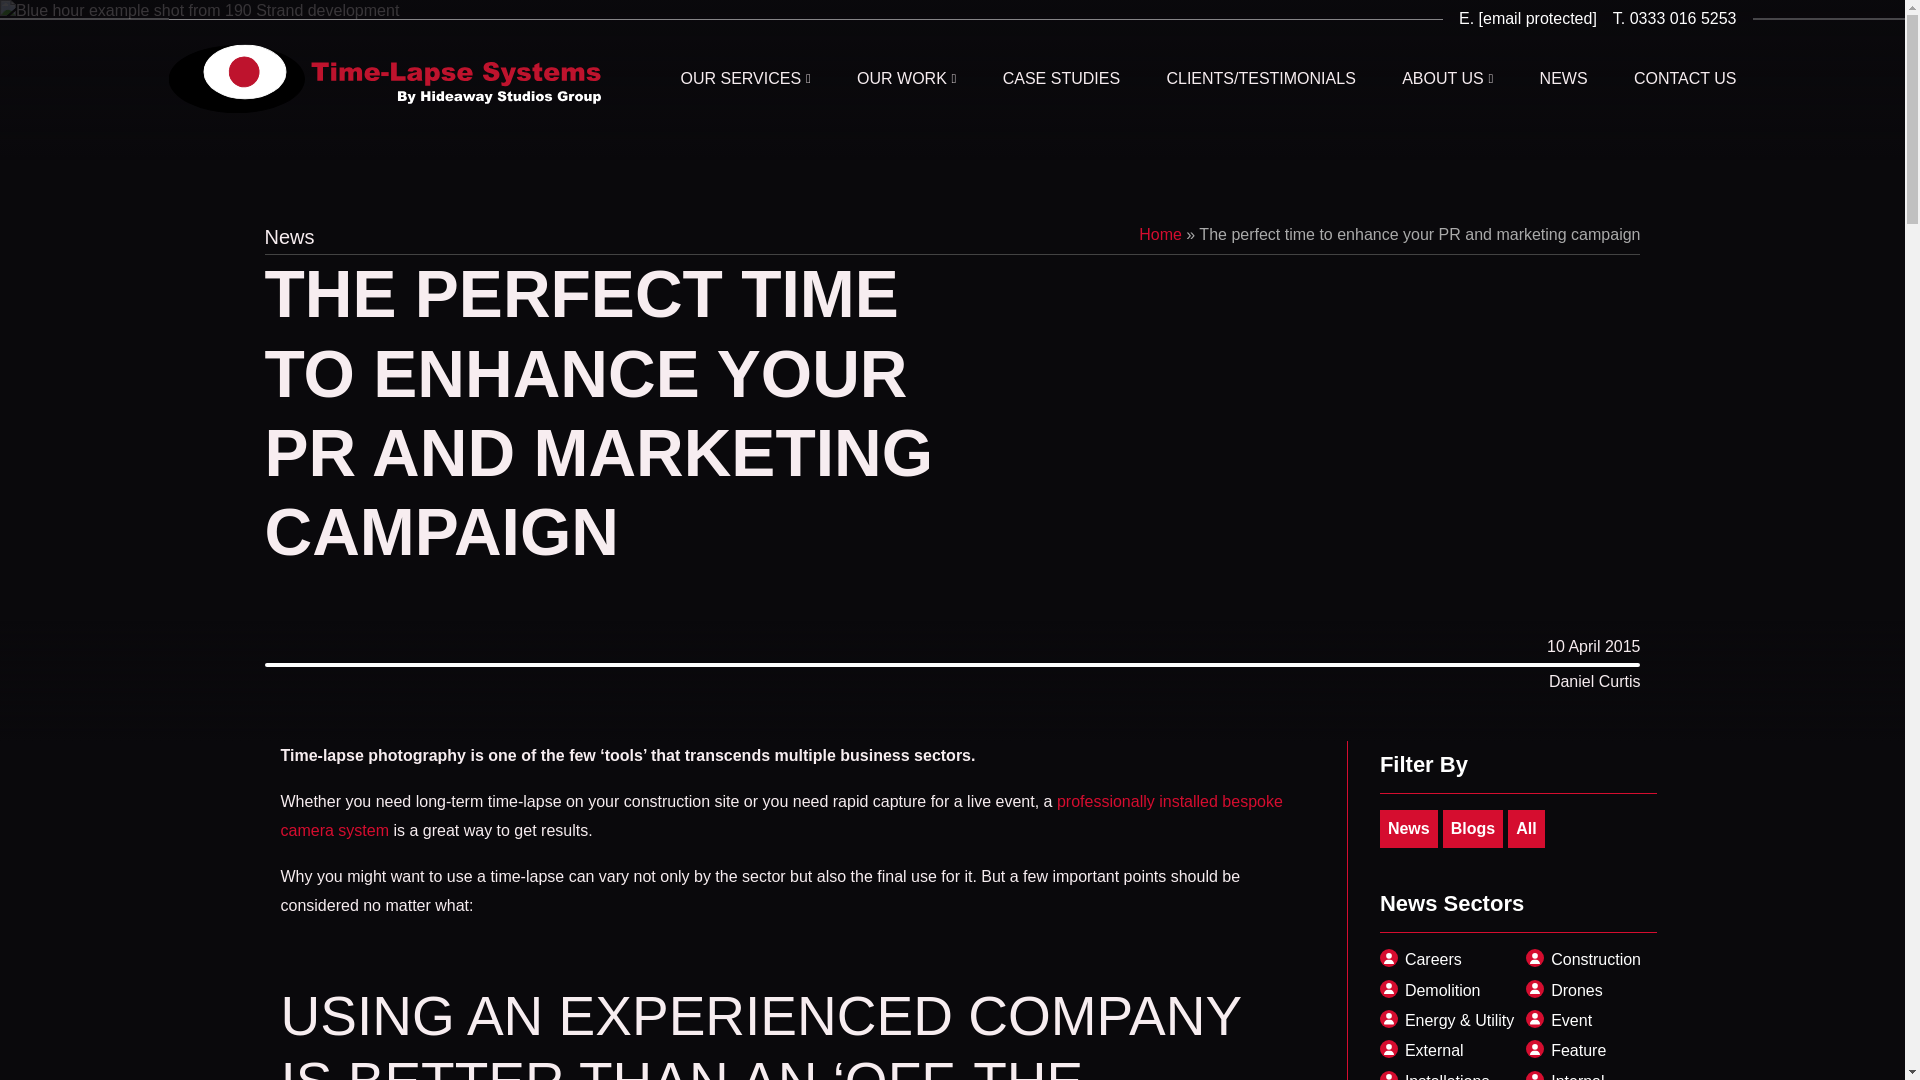  I want to click on CASE STUDIES, so click(1060, 79).